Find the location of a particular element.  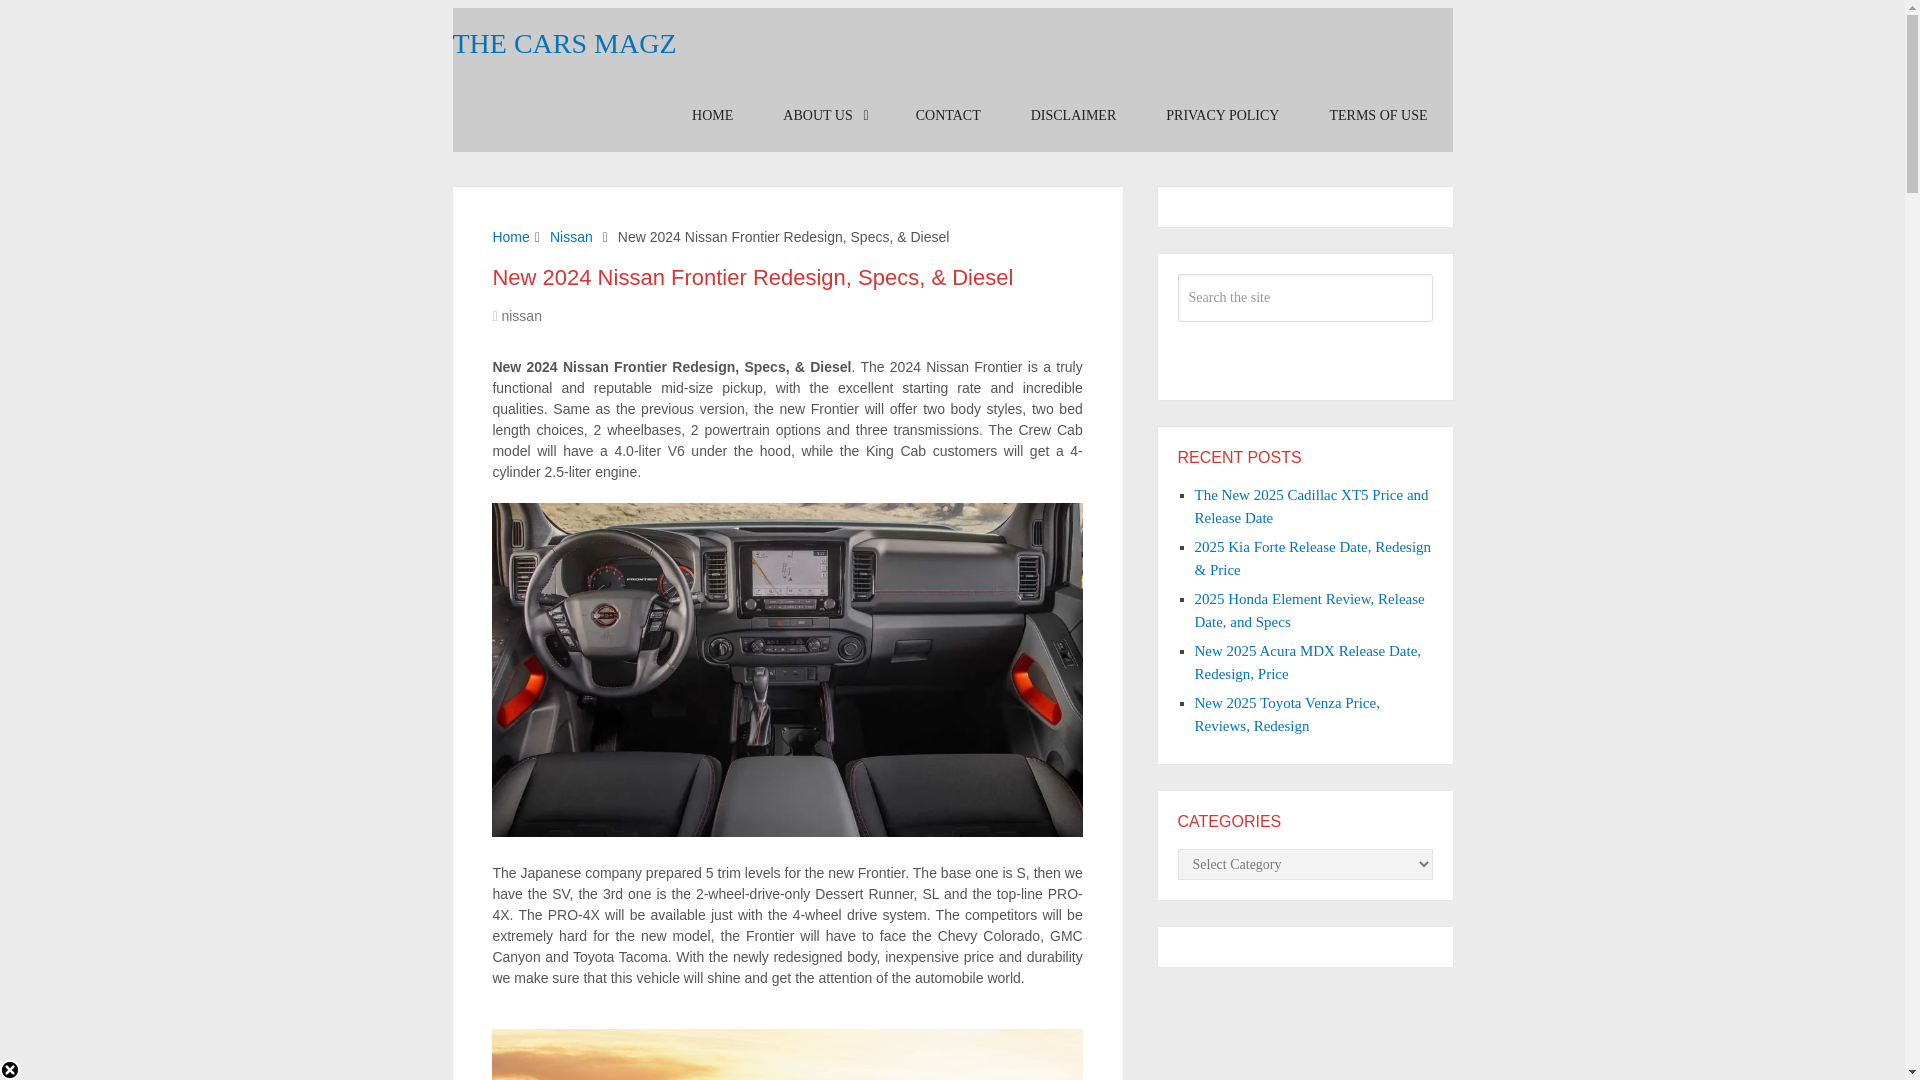

DISCLAIMER is located at coordinates (1074, 116).